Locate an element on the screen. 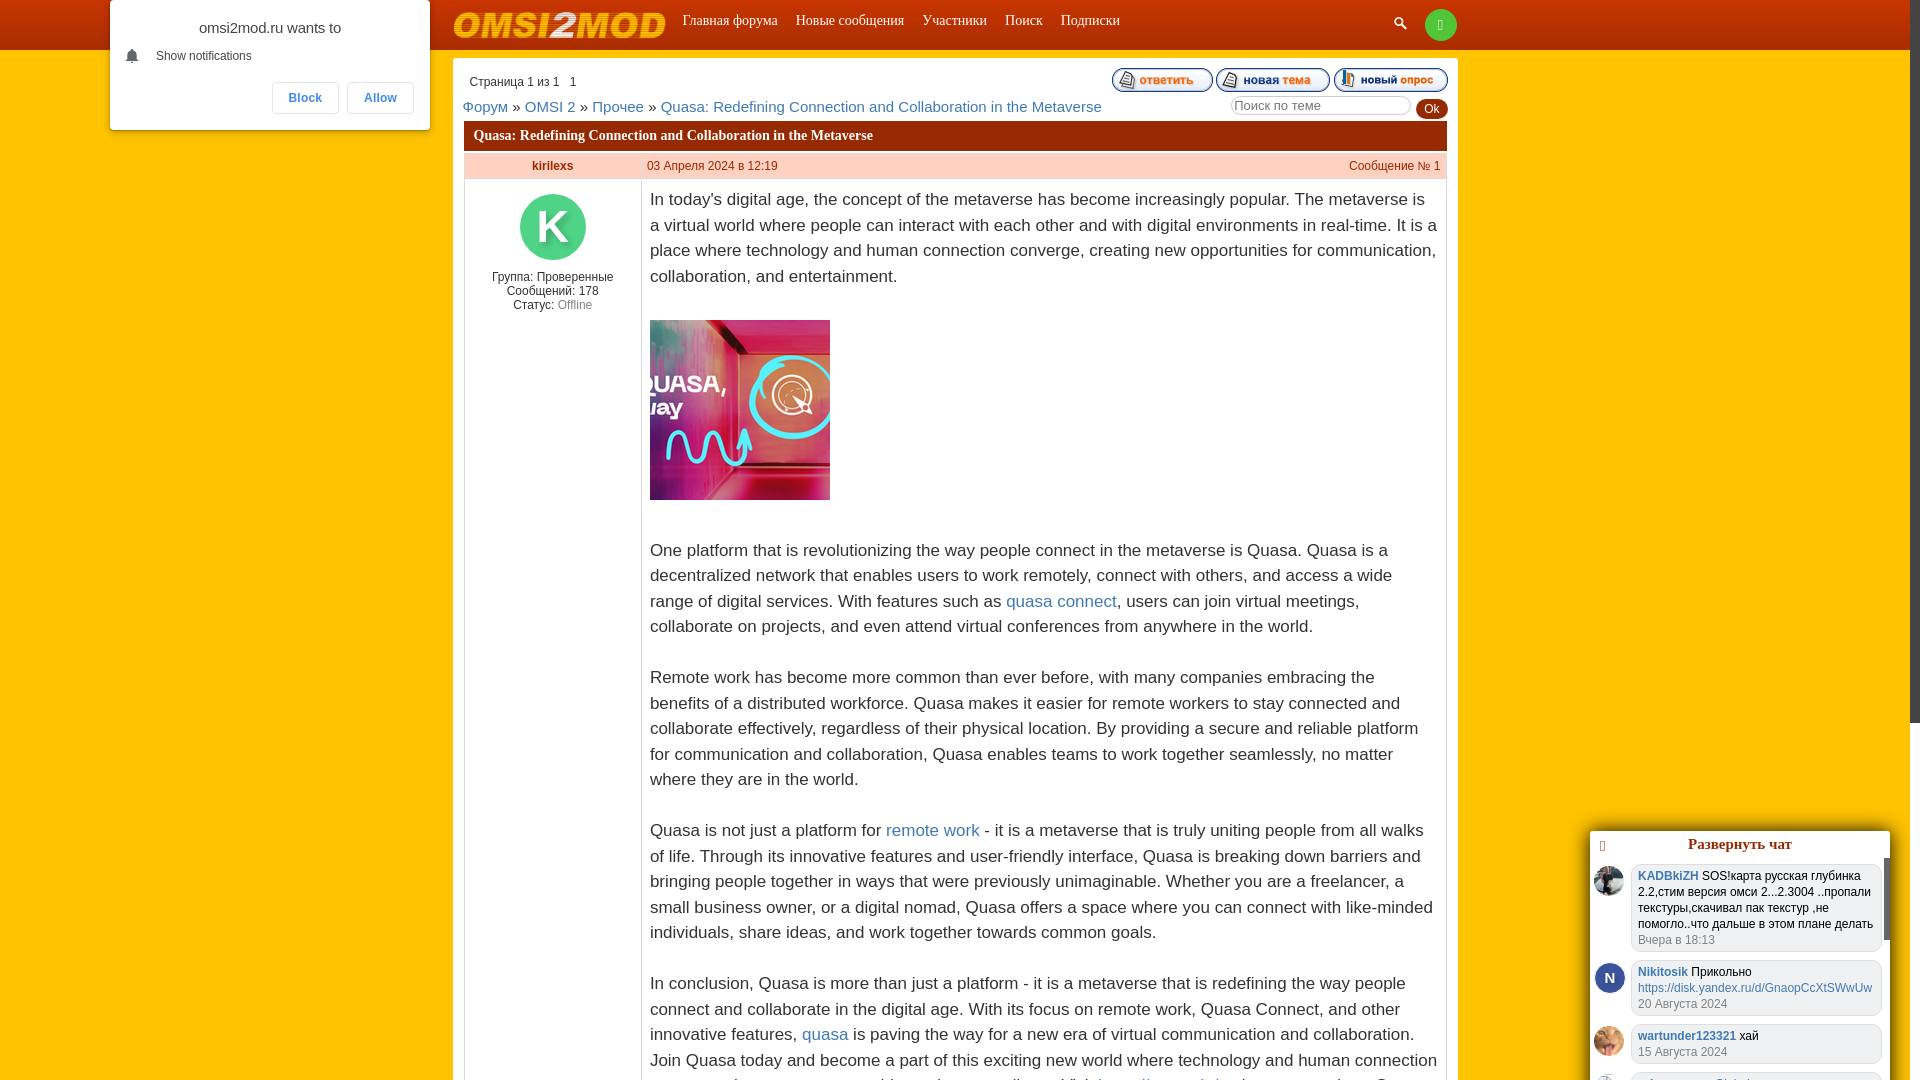  Ok is located at coordinates (1432, 108).